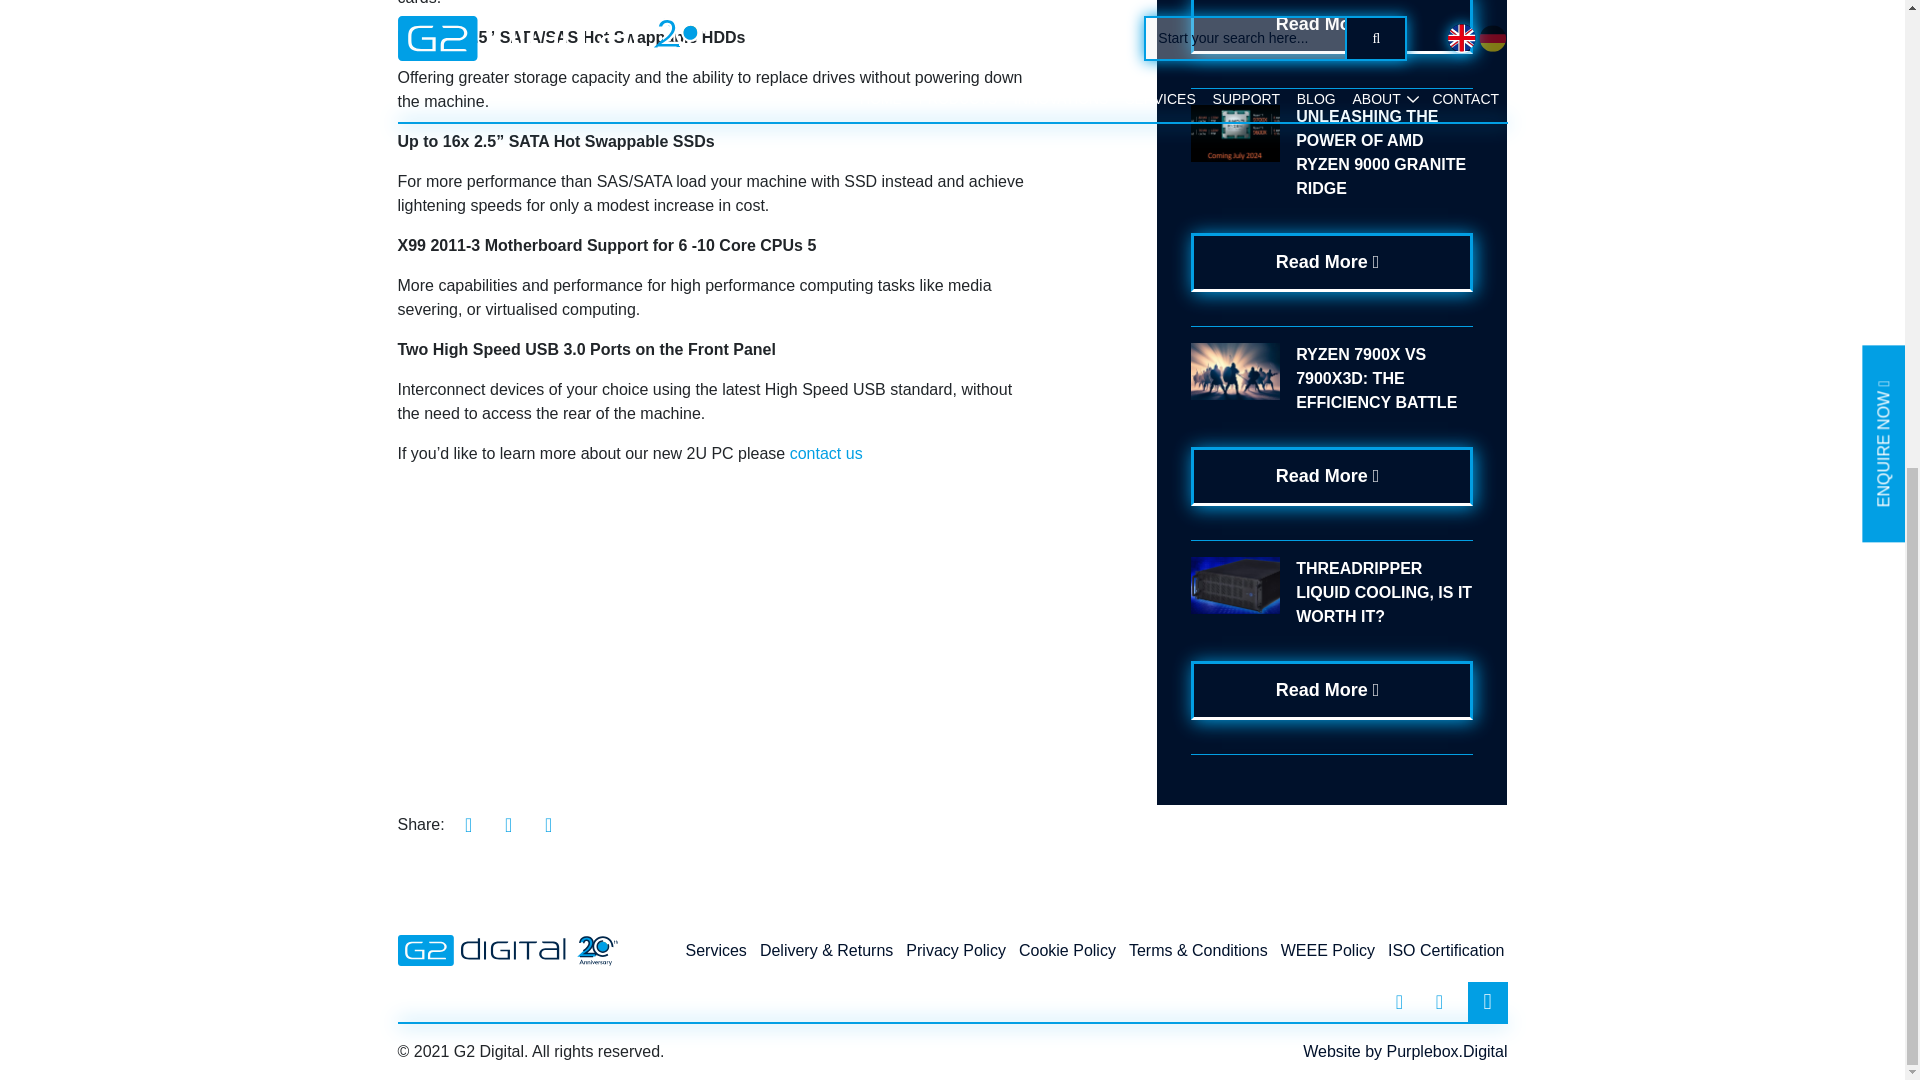 The height and width of the screenshot is (1080, 1920). What do you see at coordinates (509, 824) in the screenshot?
I see `Tweet` at bounding box center [509, 824].